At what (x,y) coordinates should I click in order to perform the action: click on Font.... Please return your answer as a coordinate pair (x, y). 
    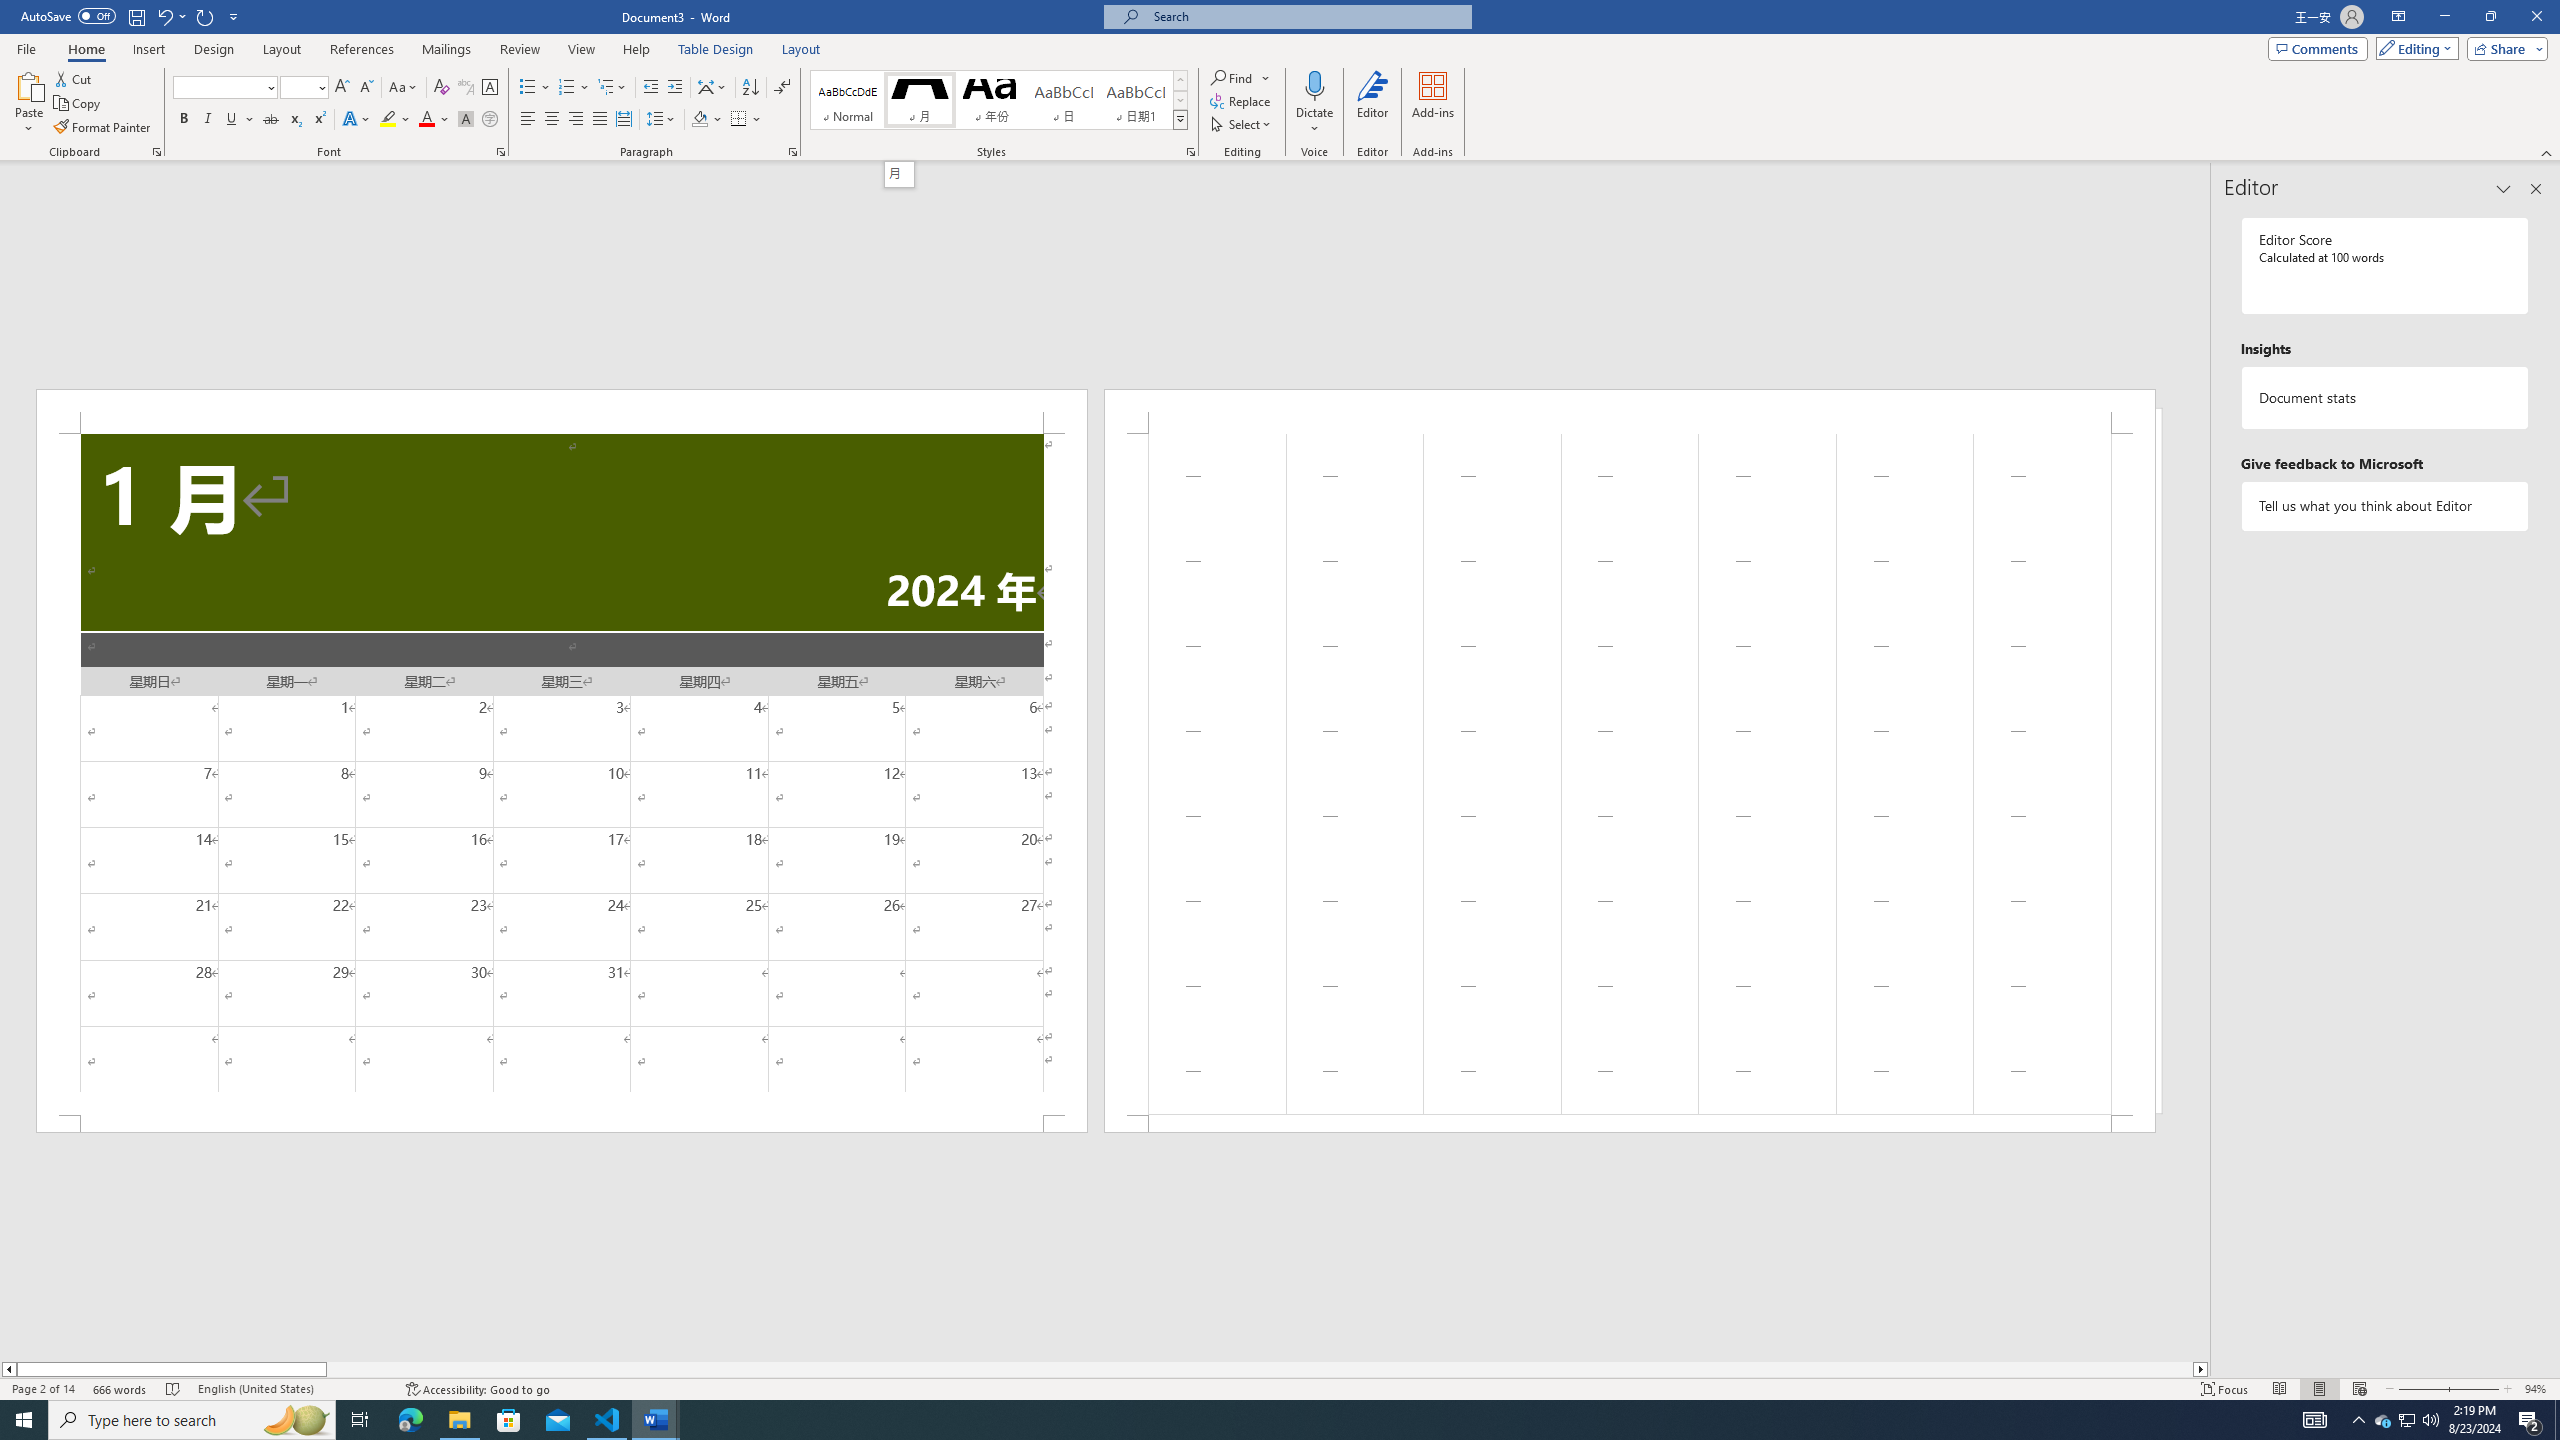
    Looking at the image, I should click on (502, 152).